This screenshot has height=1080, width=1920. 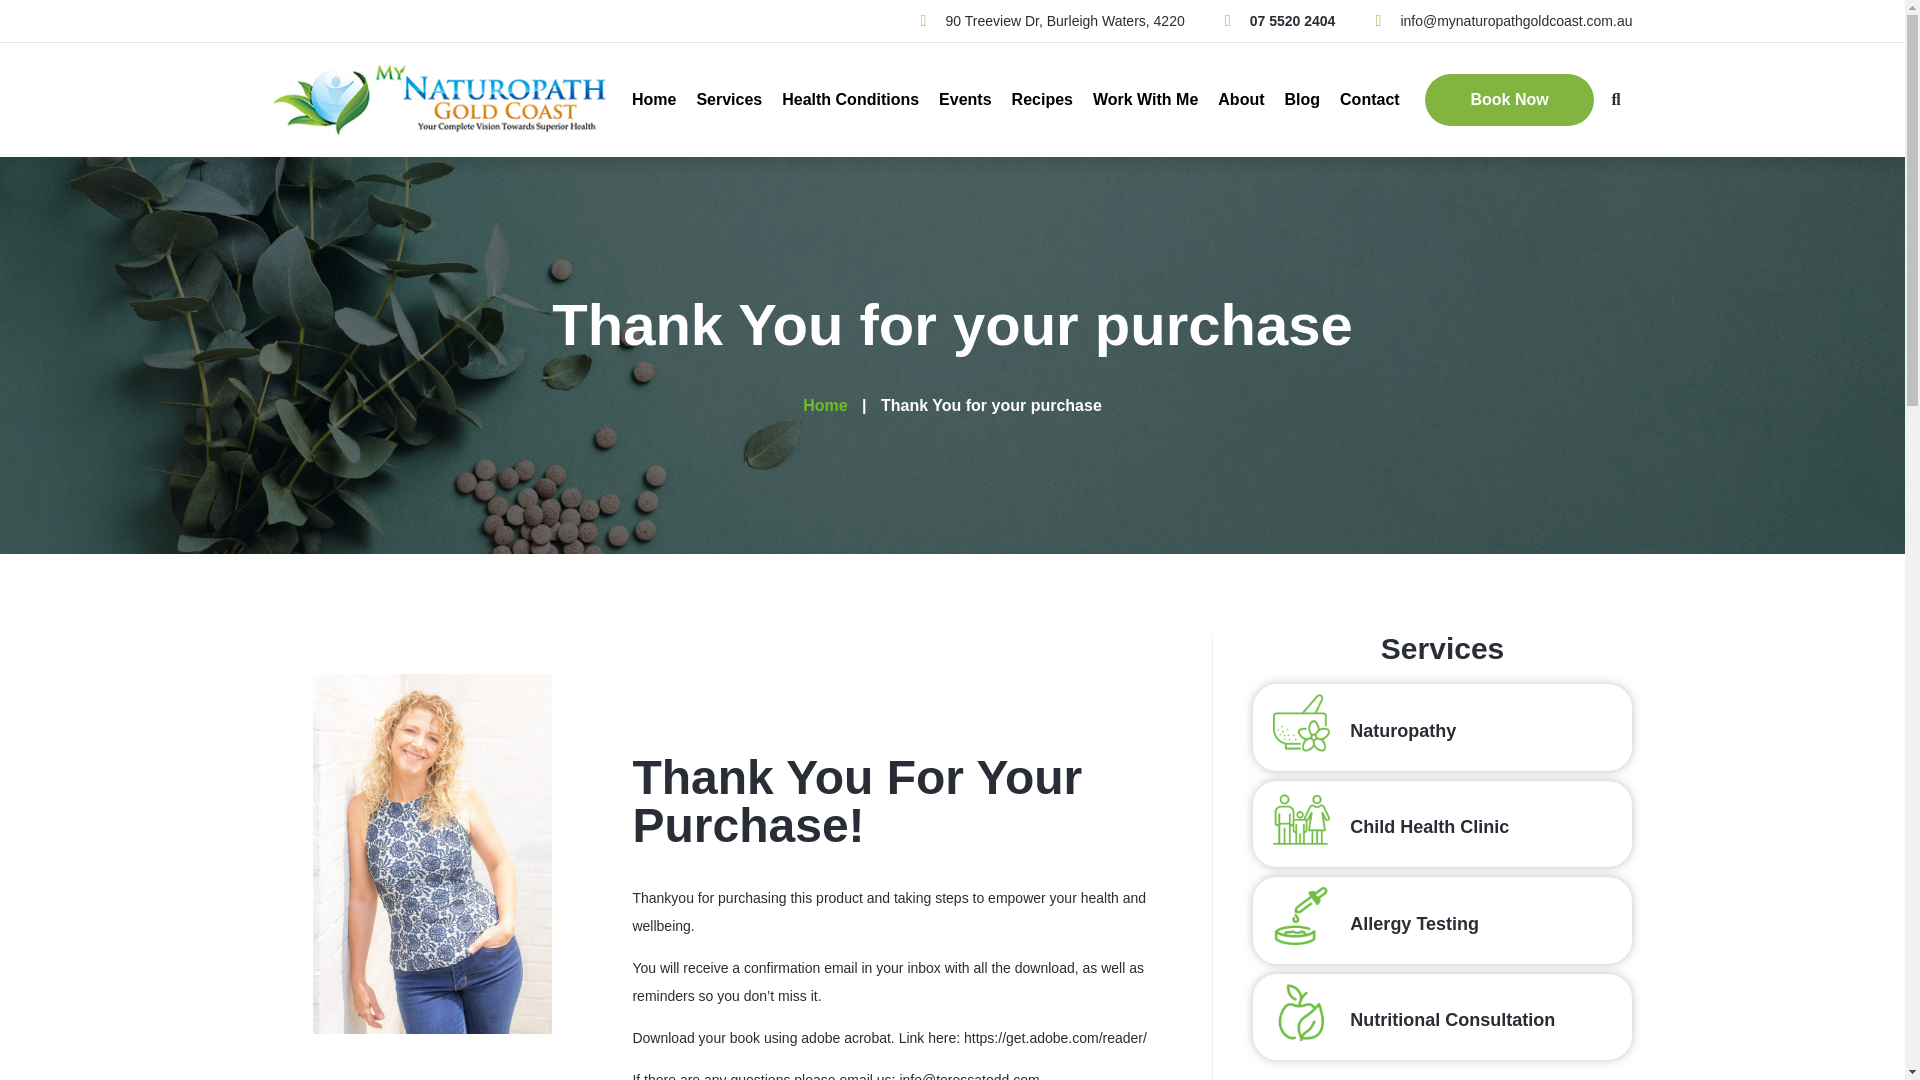 I want to click on About, so click(x=1240, y=100).